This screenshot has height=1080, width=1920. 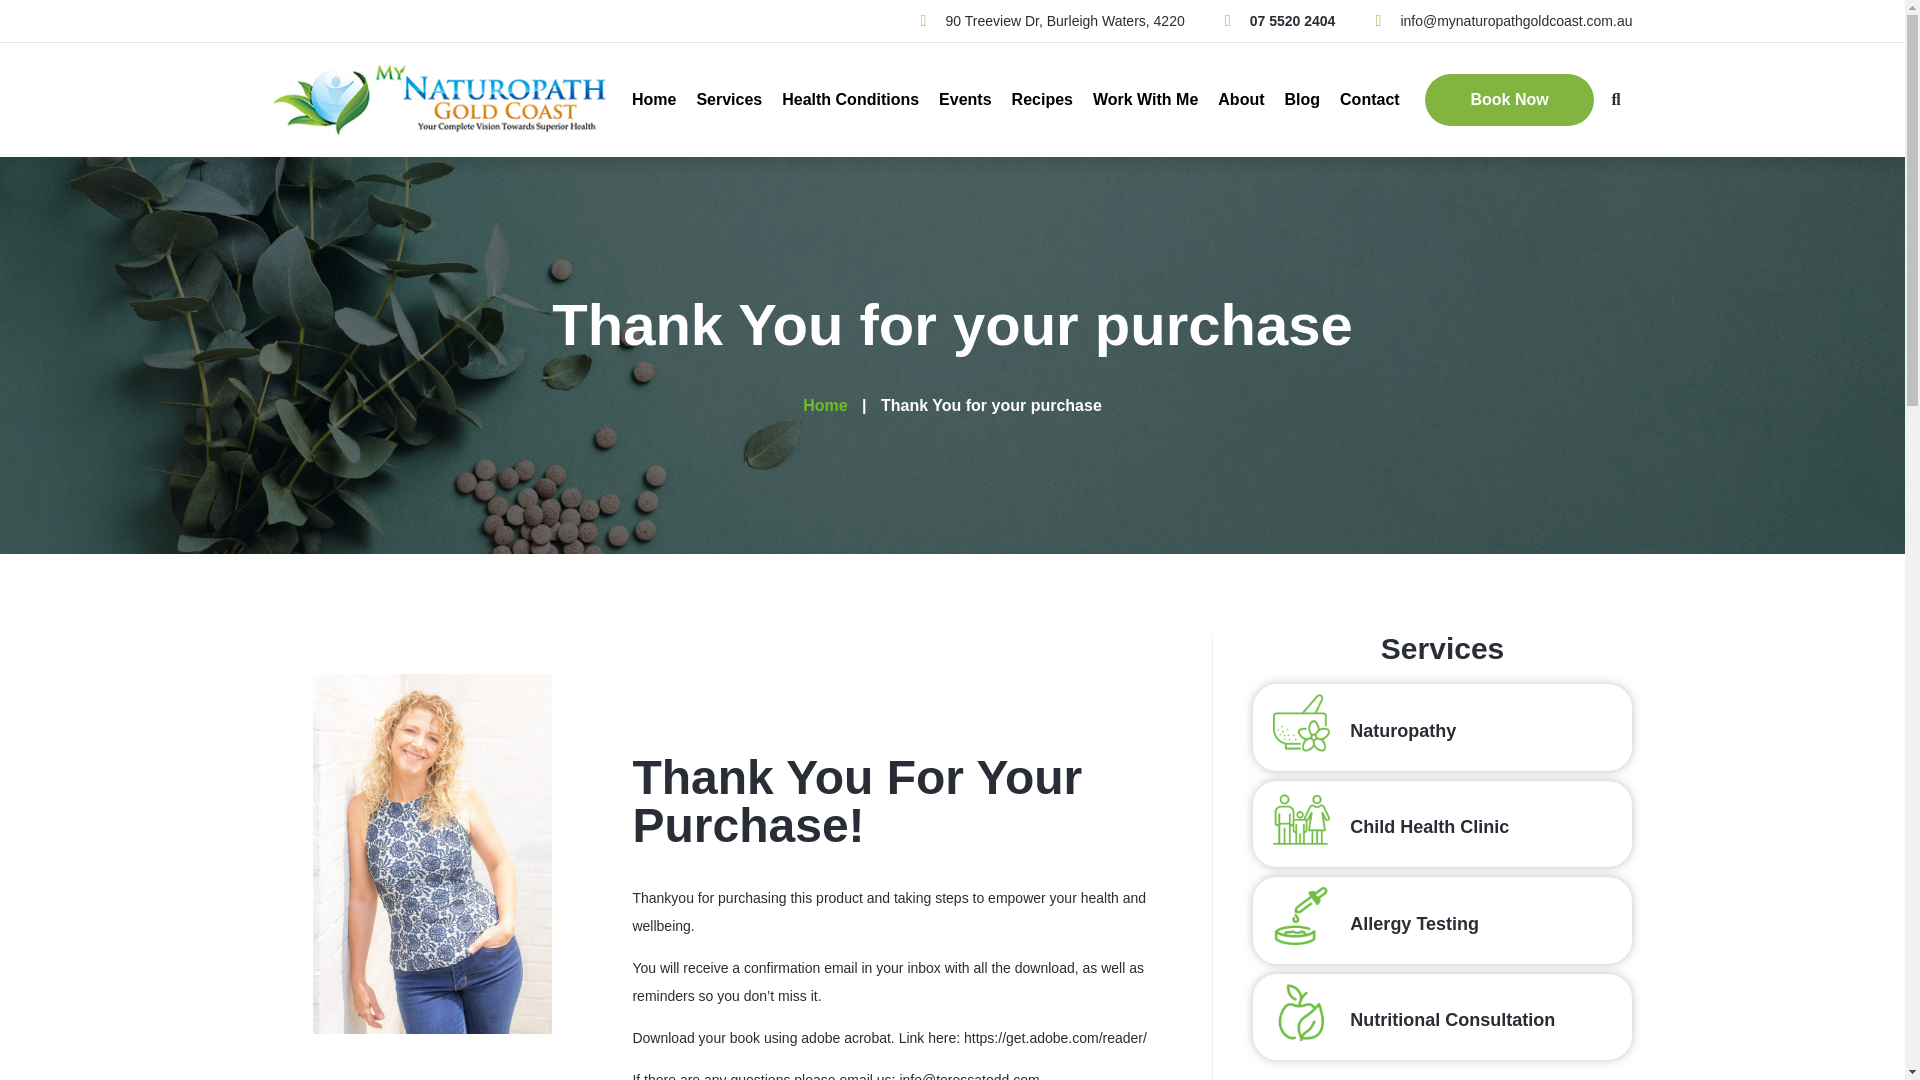 I want to click on About, so click(x=1240, y=100).